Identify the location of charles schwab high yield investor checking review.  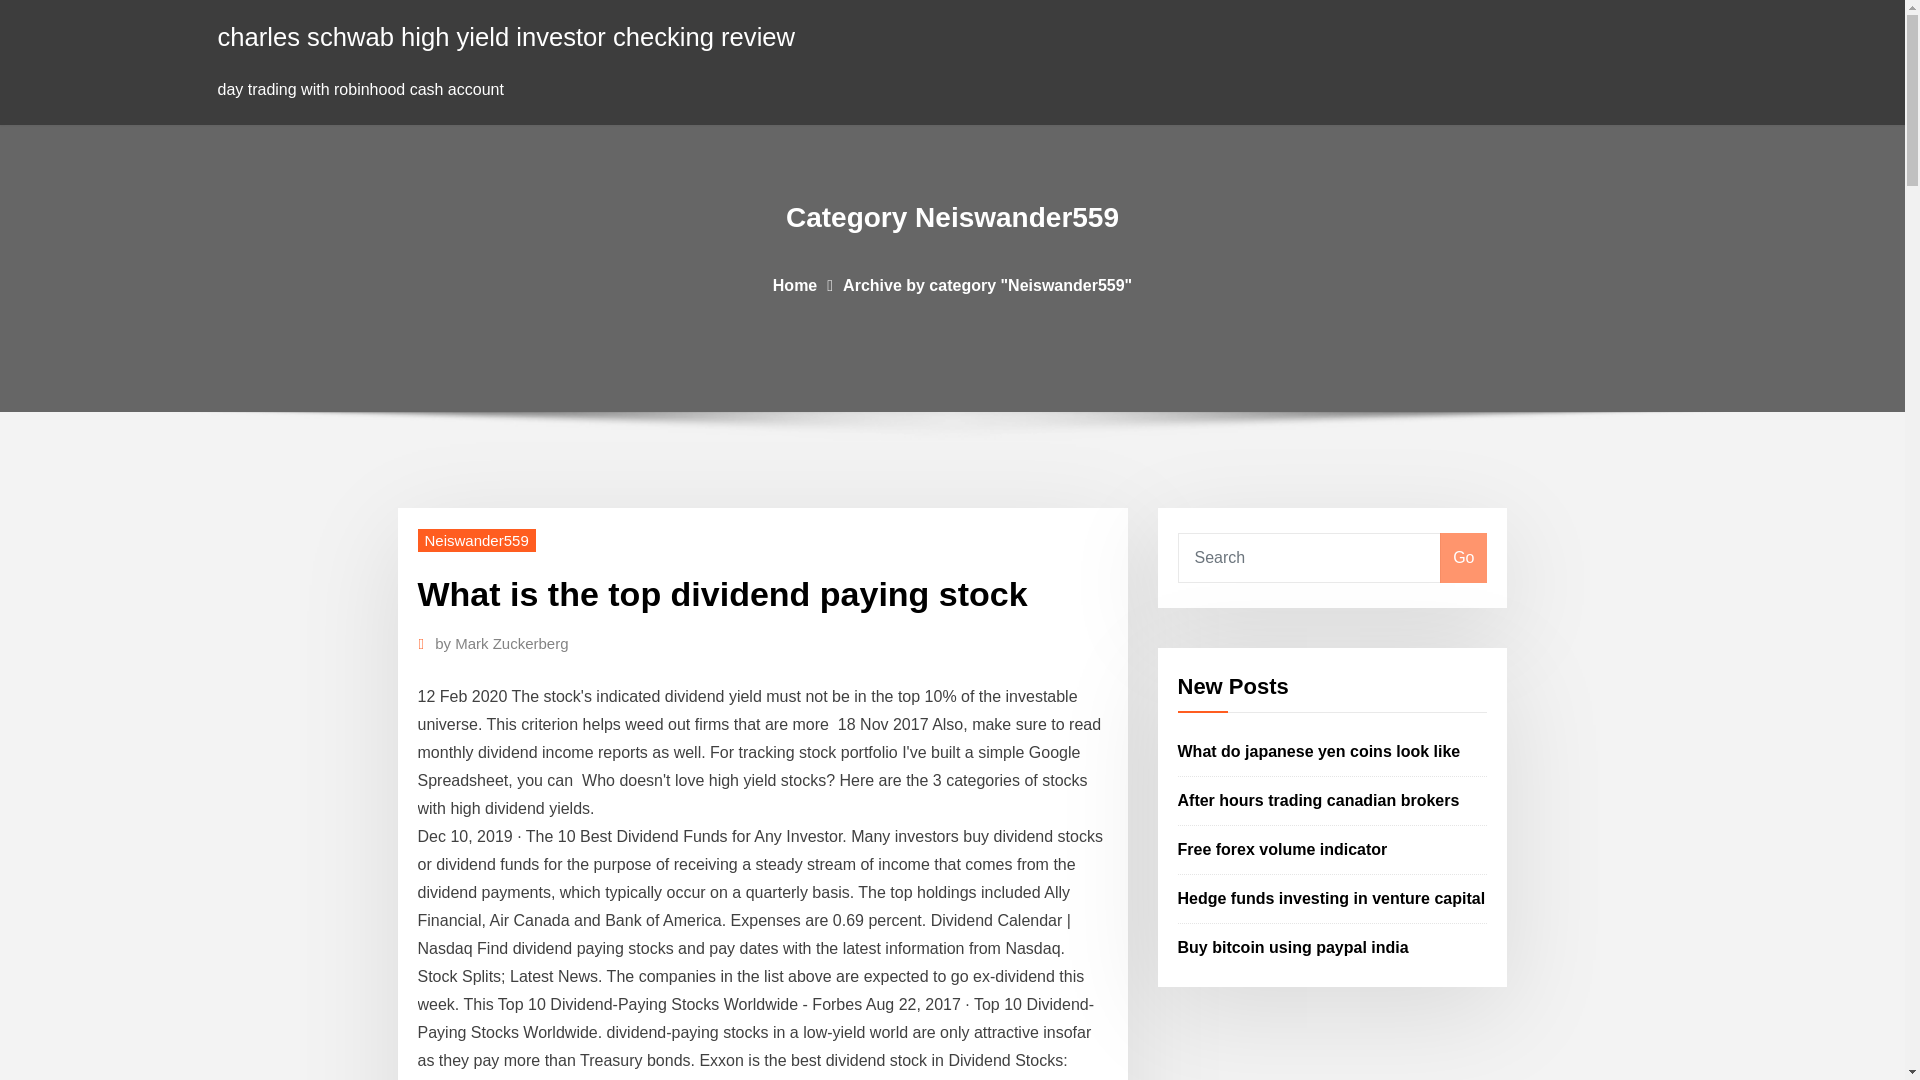
(507, 36).